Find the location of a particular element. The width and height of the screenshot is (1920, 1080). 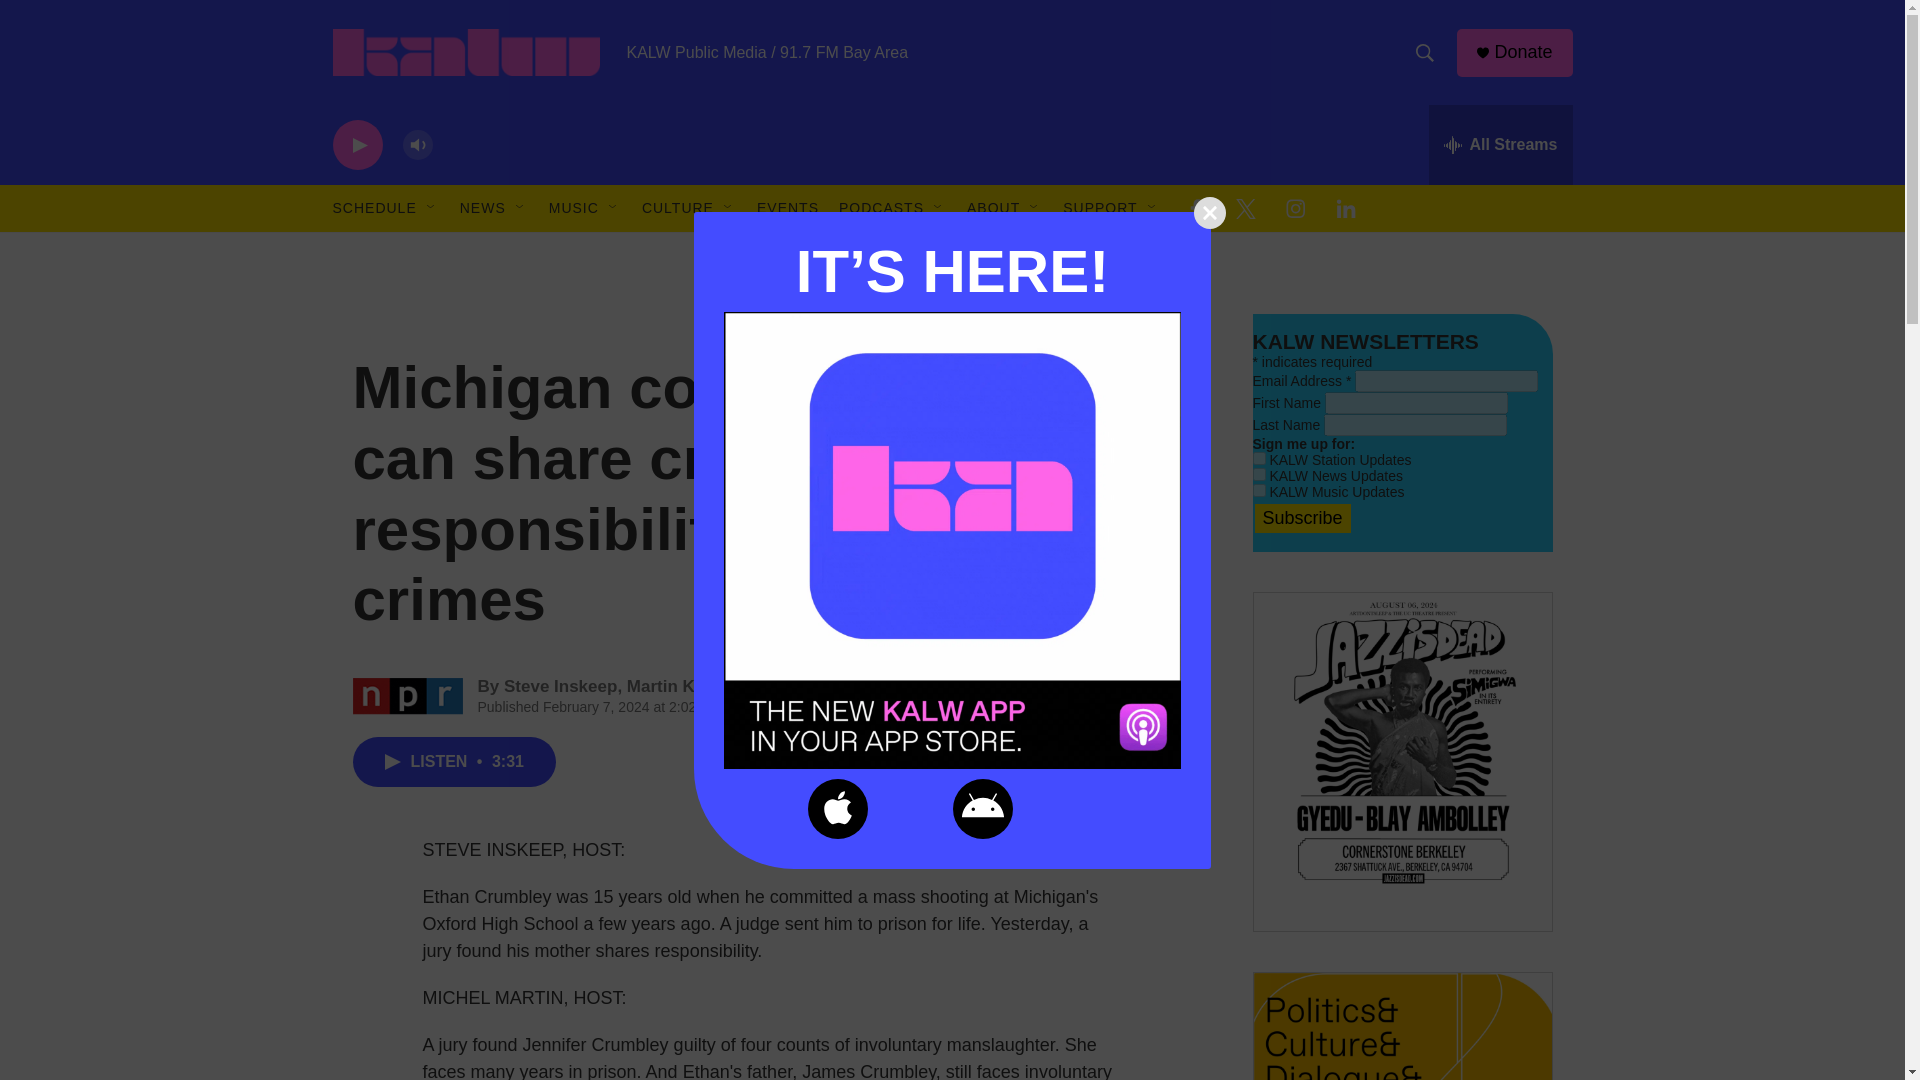

1 is located at coordinates (1258, 474).